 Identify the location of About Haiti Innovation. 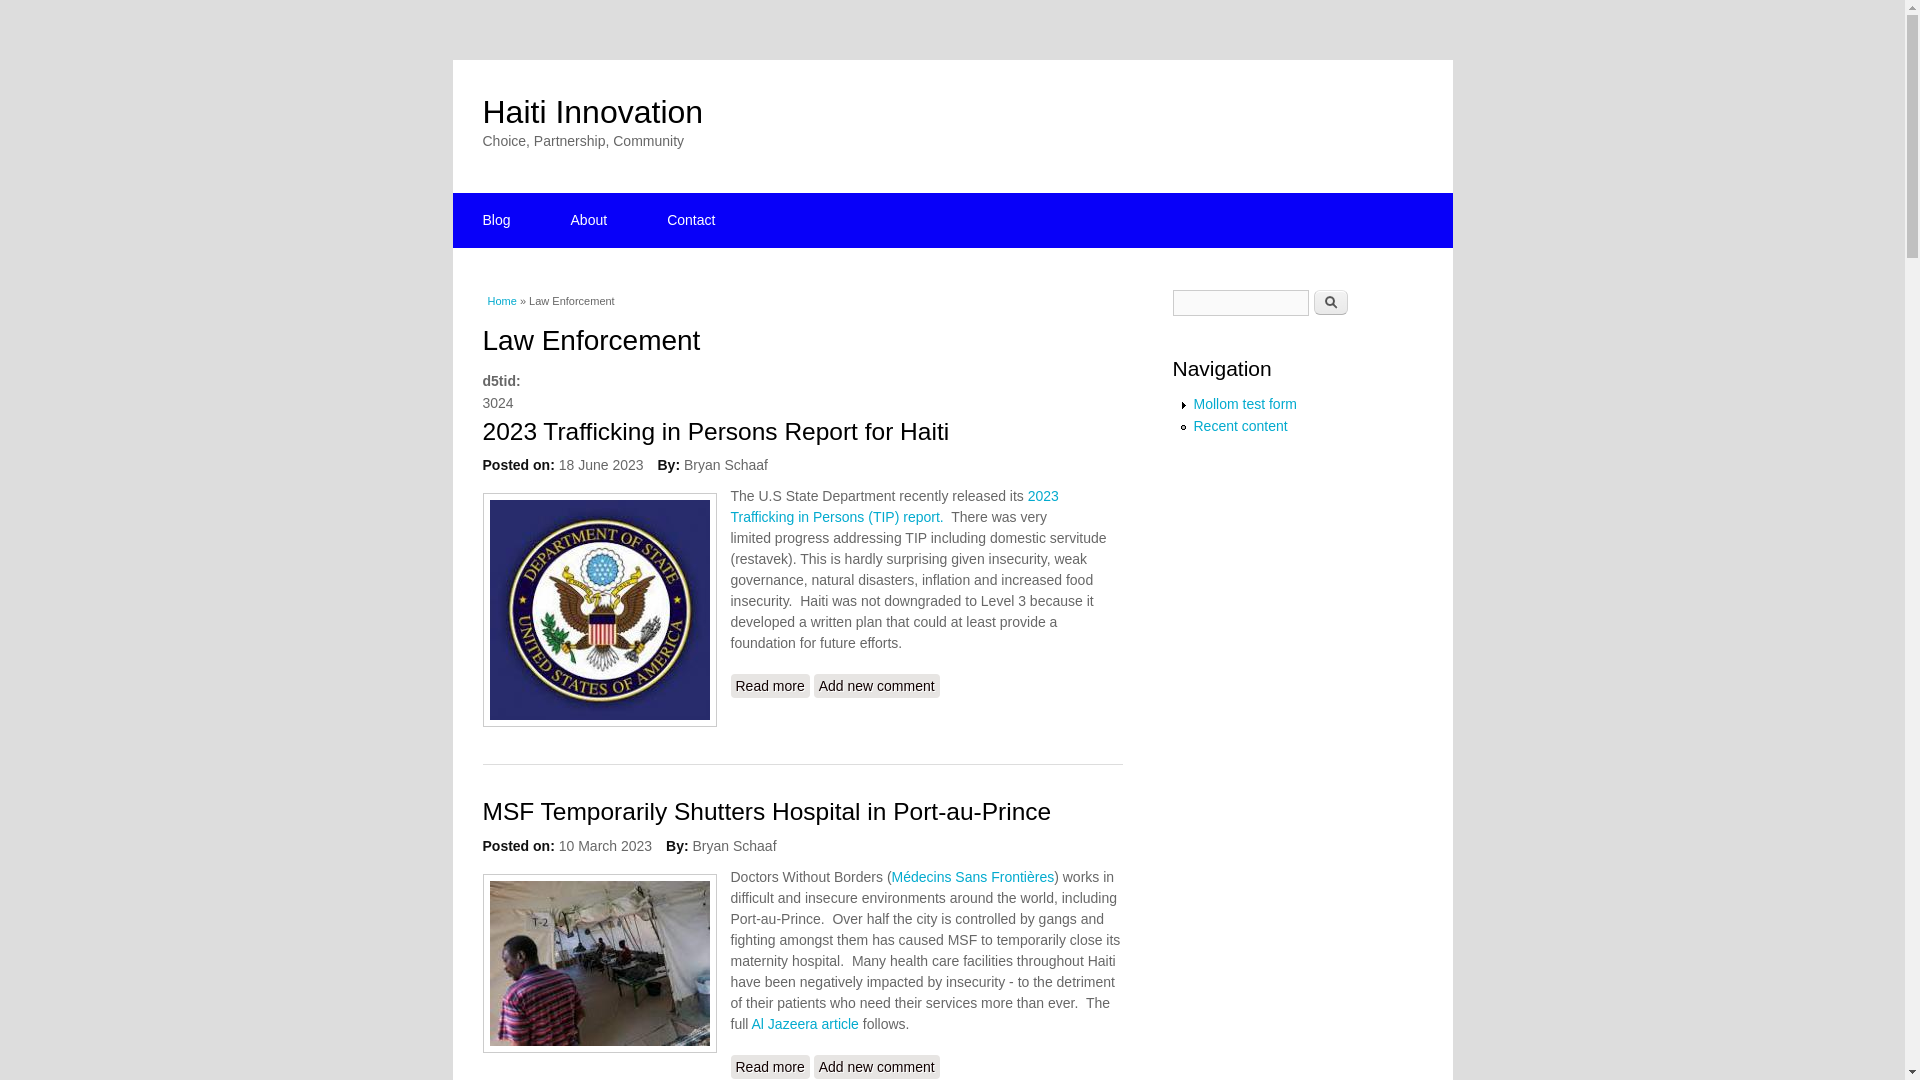
(589, 220).